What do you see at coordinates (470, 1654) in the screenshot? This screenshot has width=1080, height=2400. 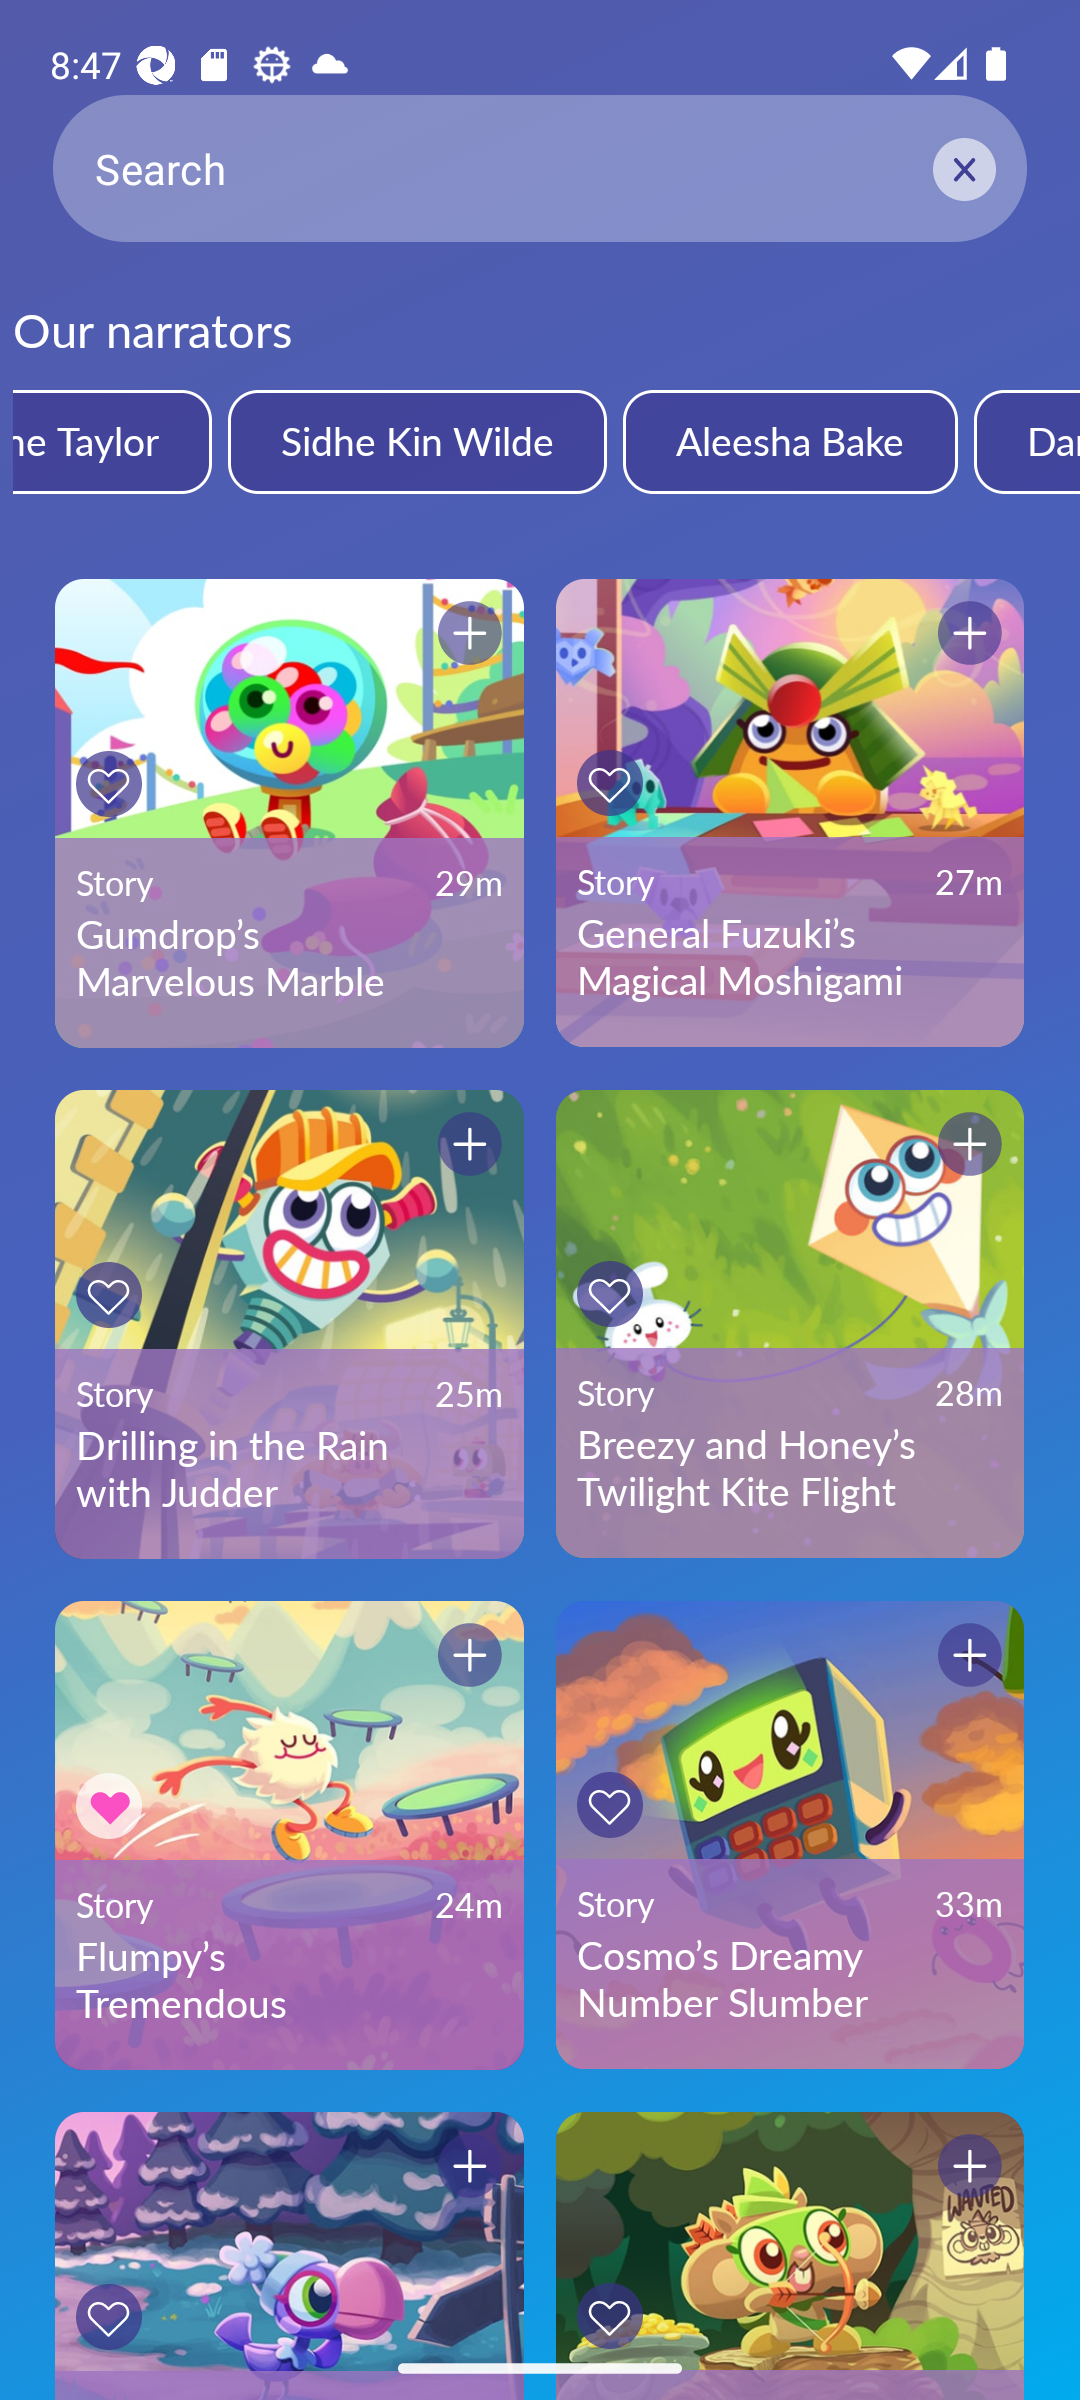 I see `Button` at bounding box center [470, 1654].